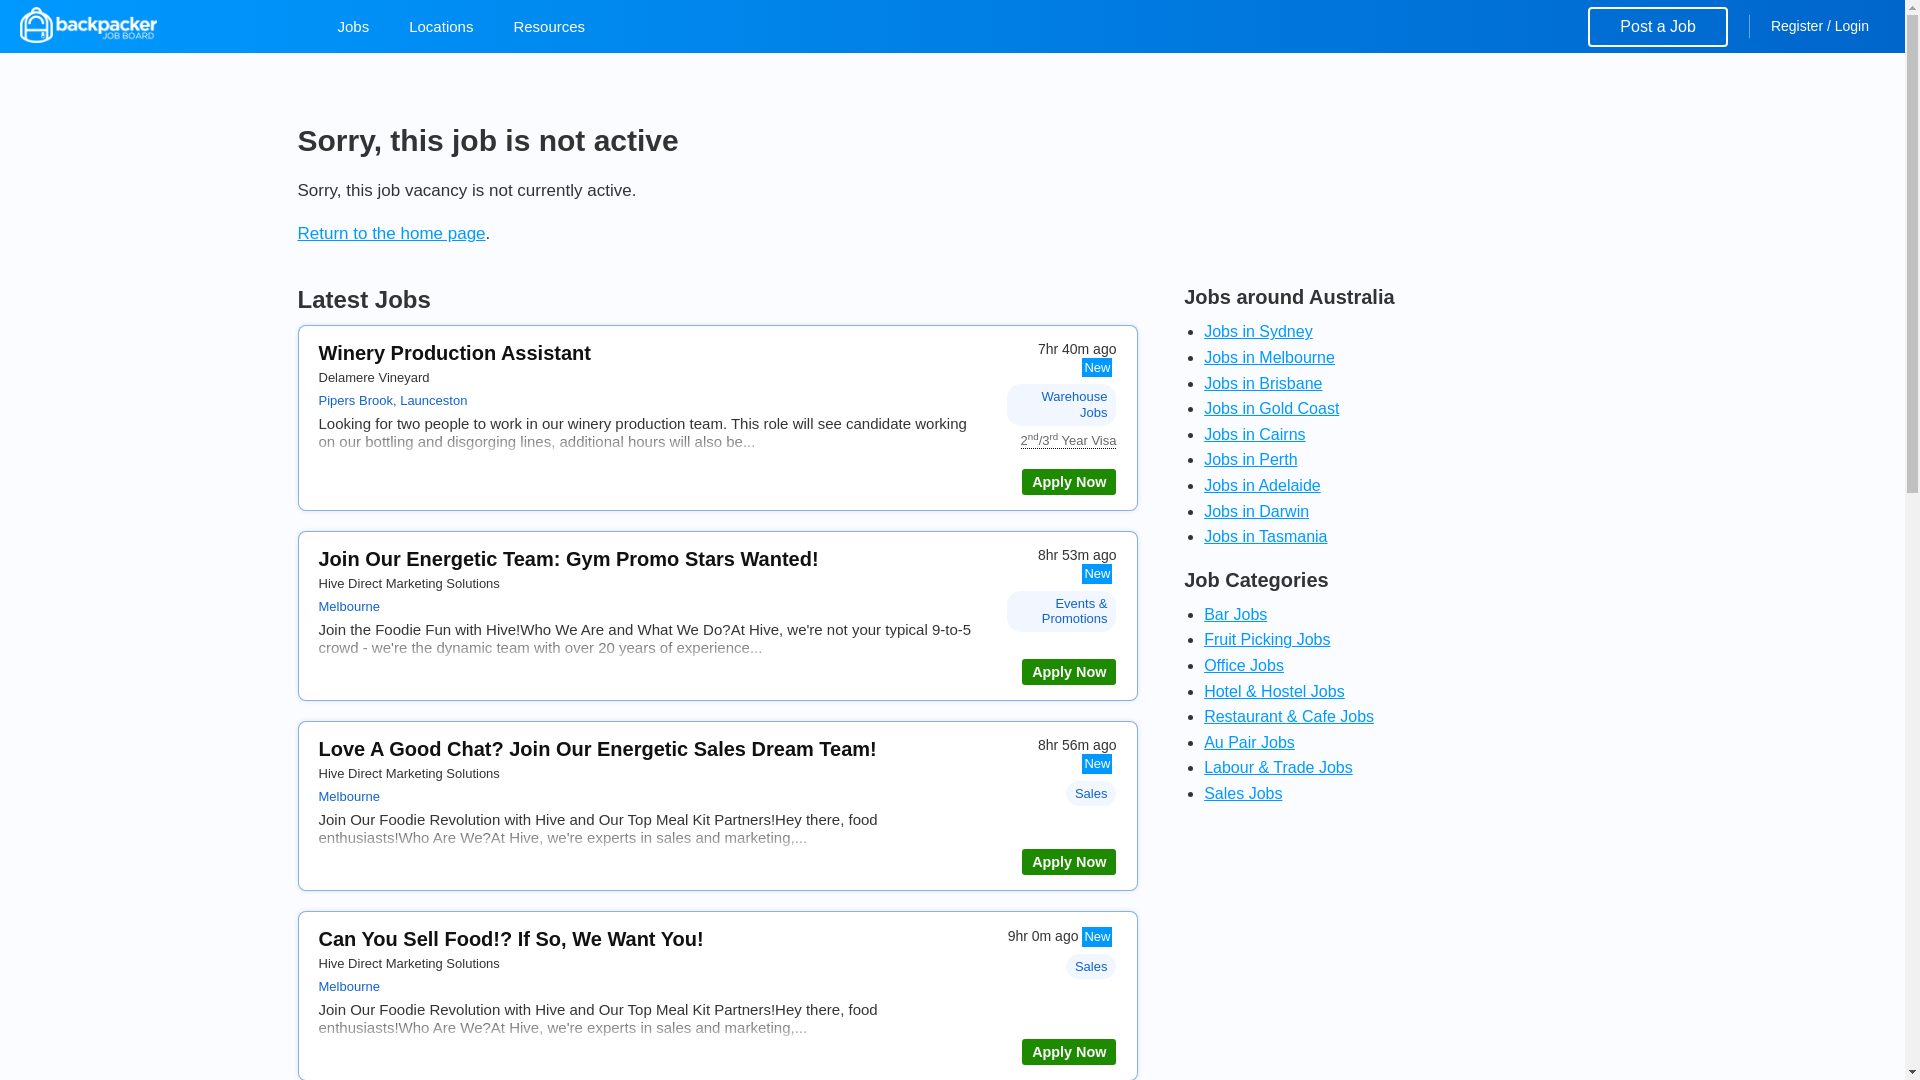 This screenshot has height=1080, width=1920. I want to click on Jobs in Adelaide, so click(1262, 485).